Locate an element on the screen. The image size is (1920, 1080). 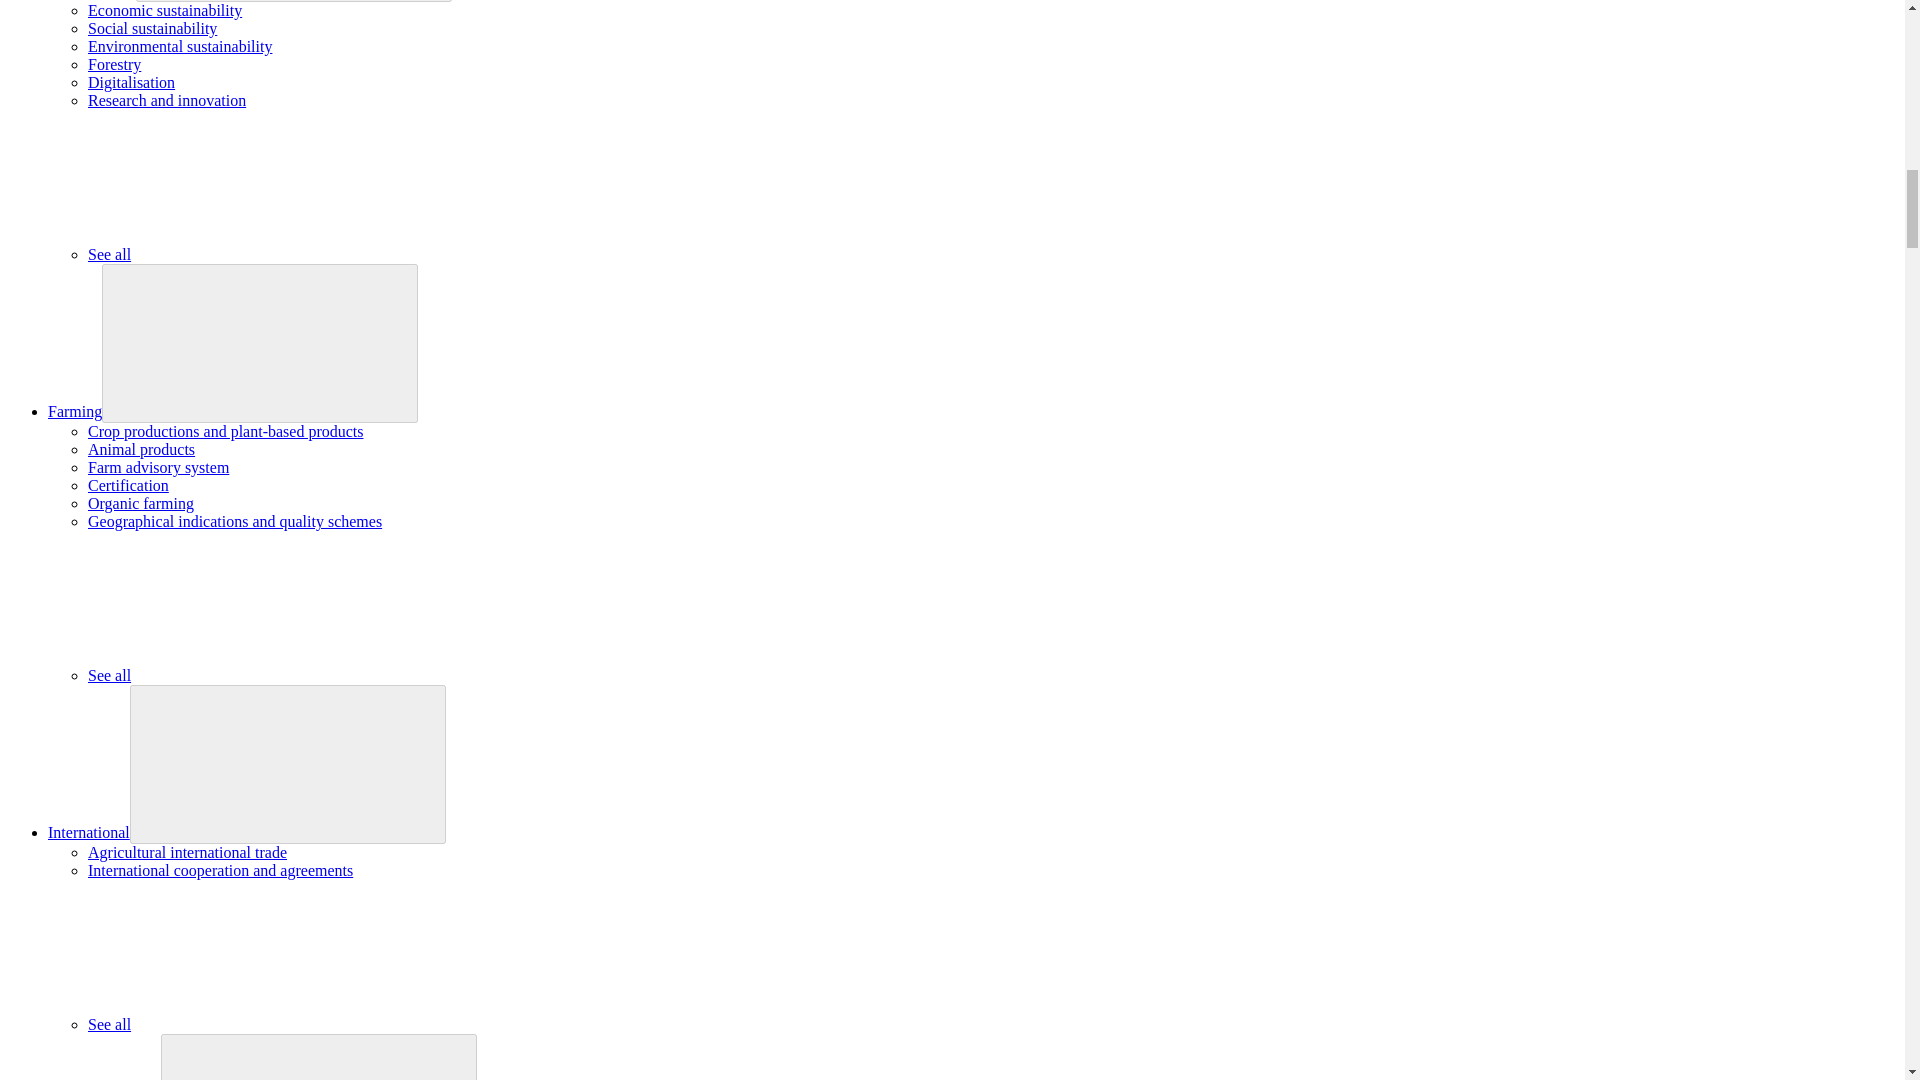
Certification is located at coordinates (128, 485).